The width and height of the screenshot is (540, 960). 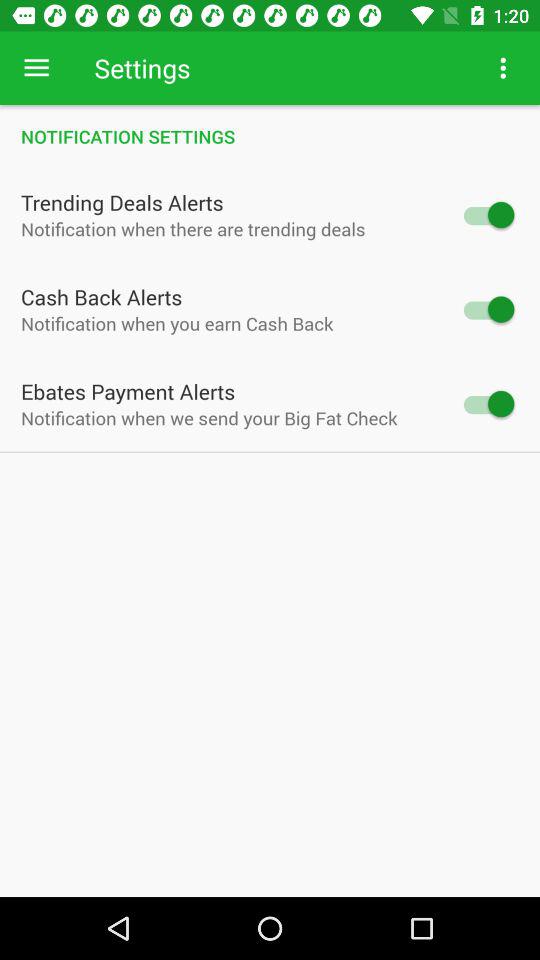 I want to click on select item to the right of settings item, so click(x=503, y=68).